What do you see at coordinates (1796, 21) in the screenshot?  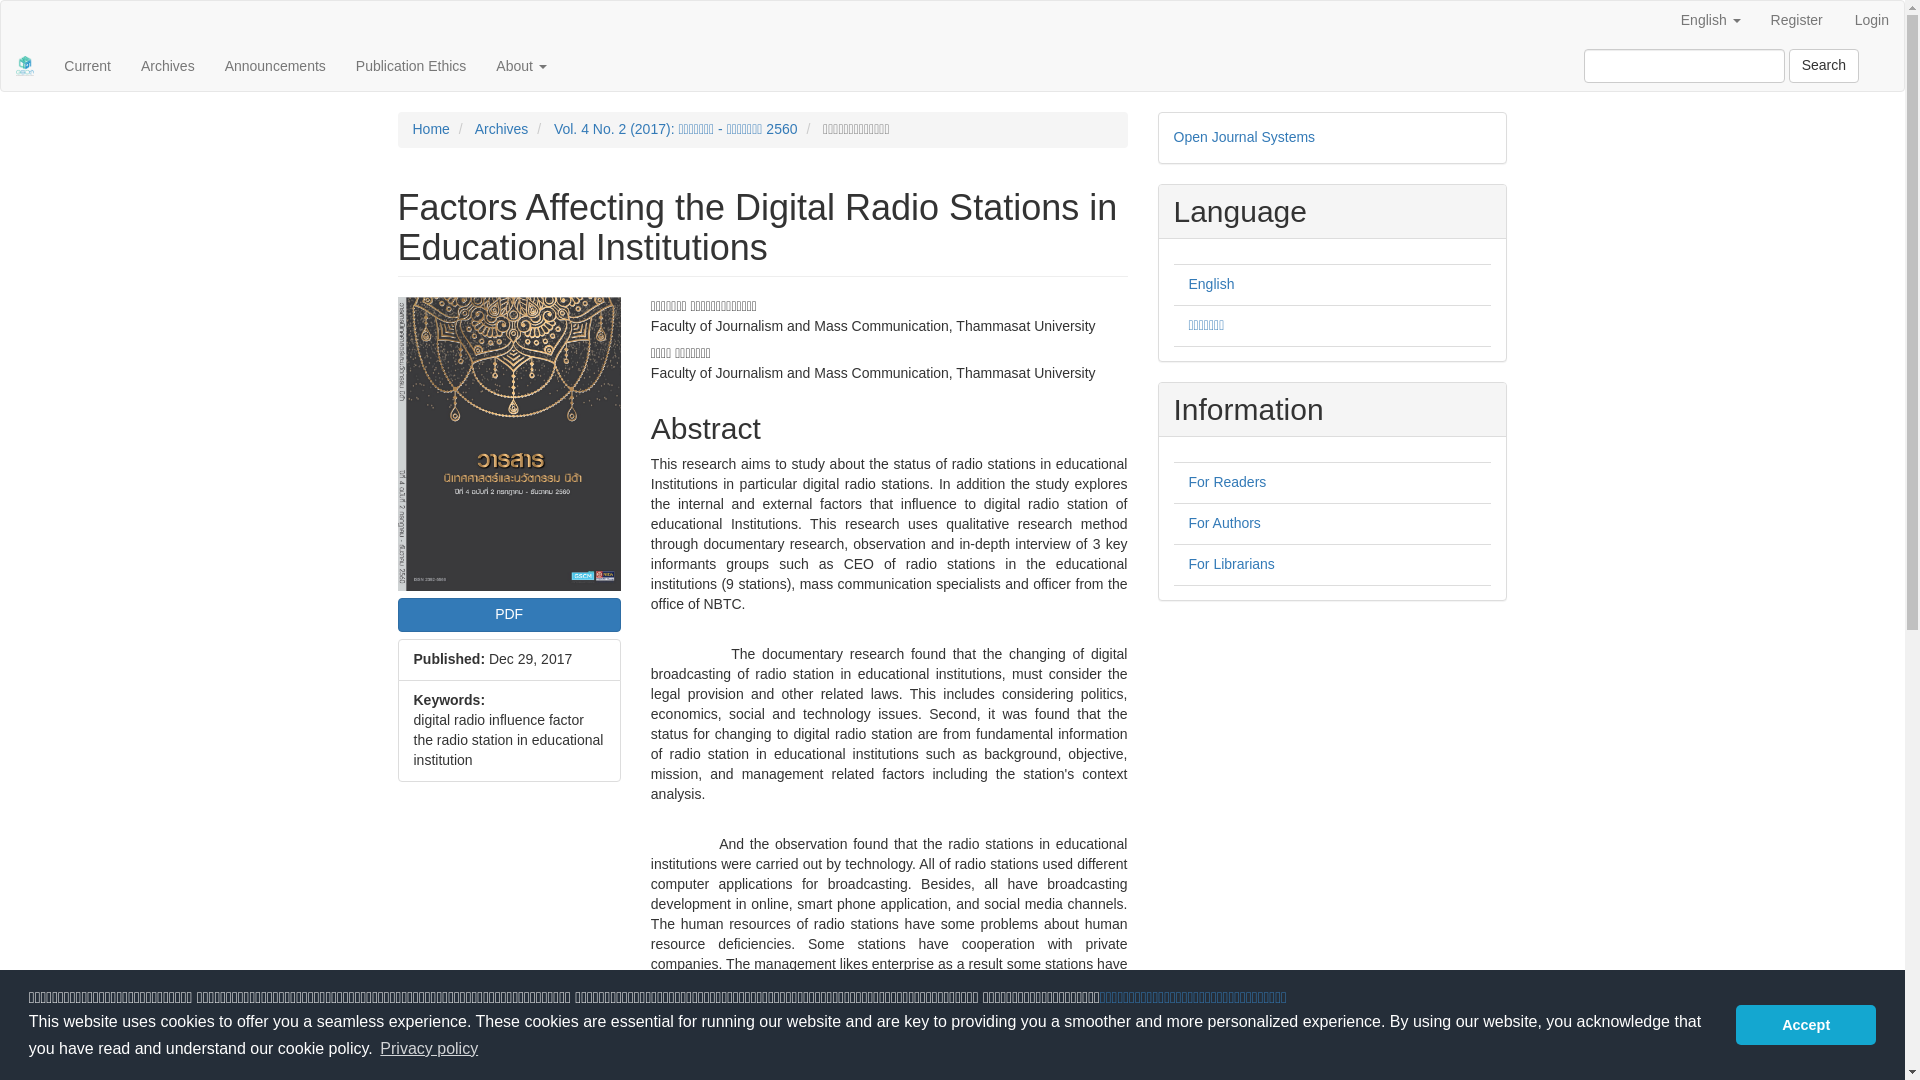 I see `Register` at bounding box center [1796, 21].